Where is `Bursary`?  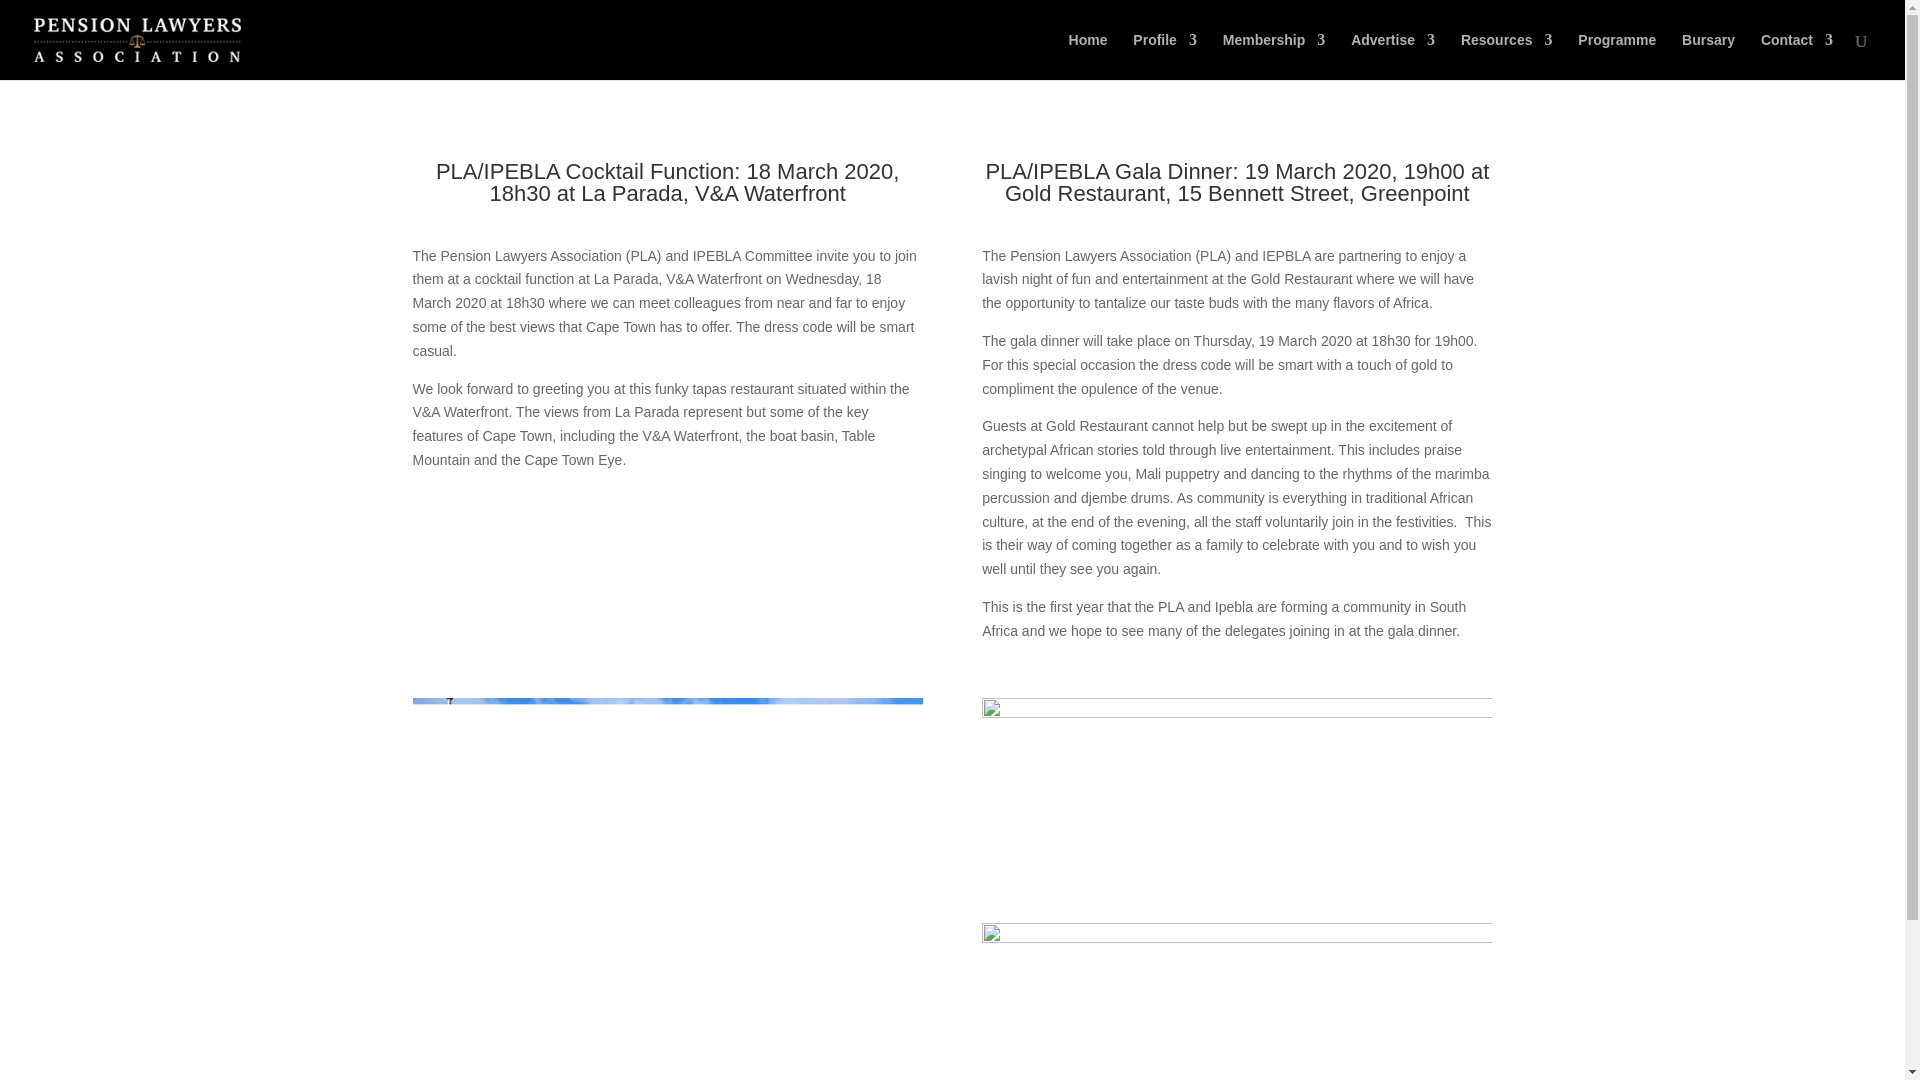 Bursary is located at coordinates (1708, 56).